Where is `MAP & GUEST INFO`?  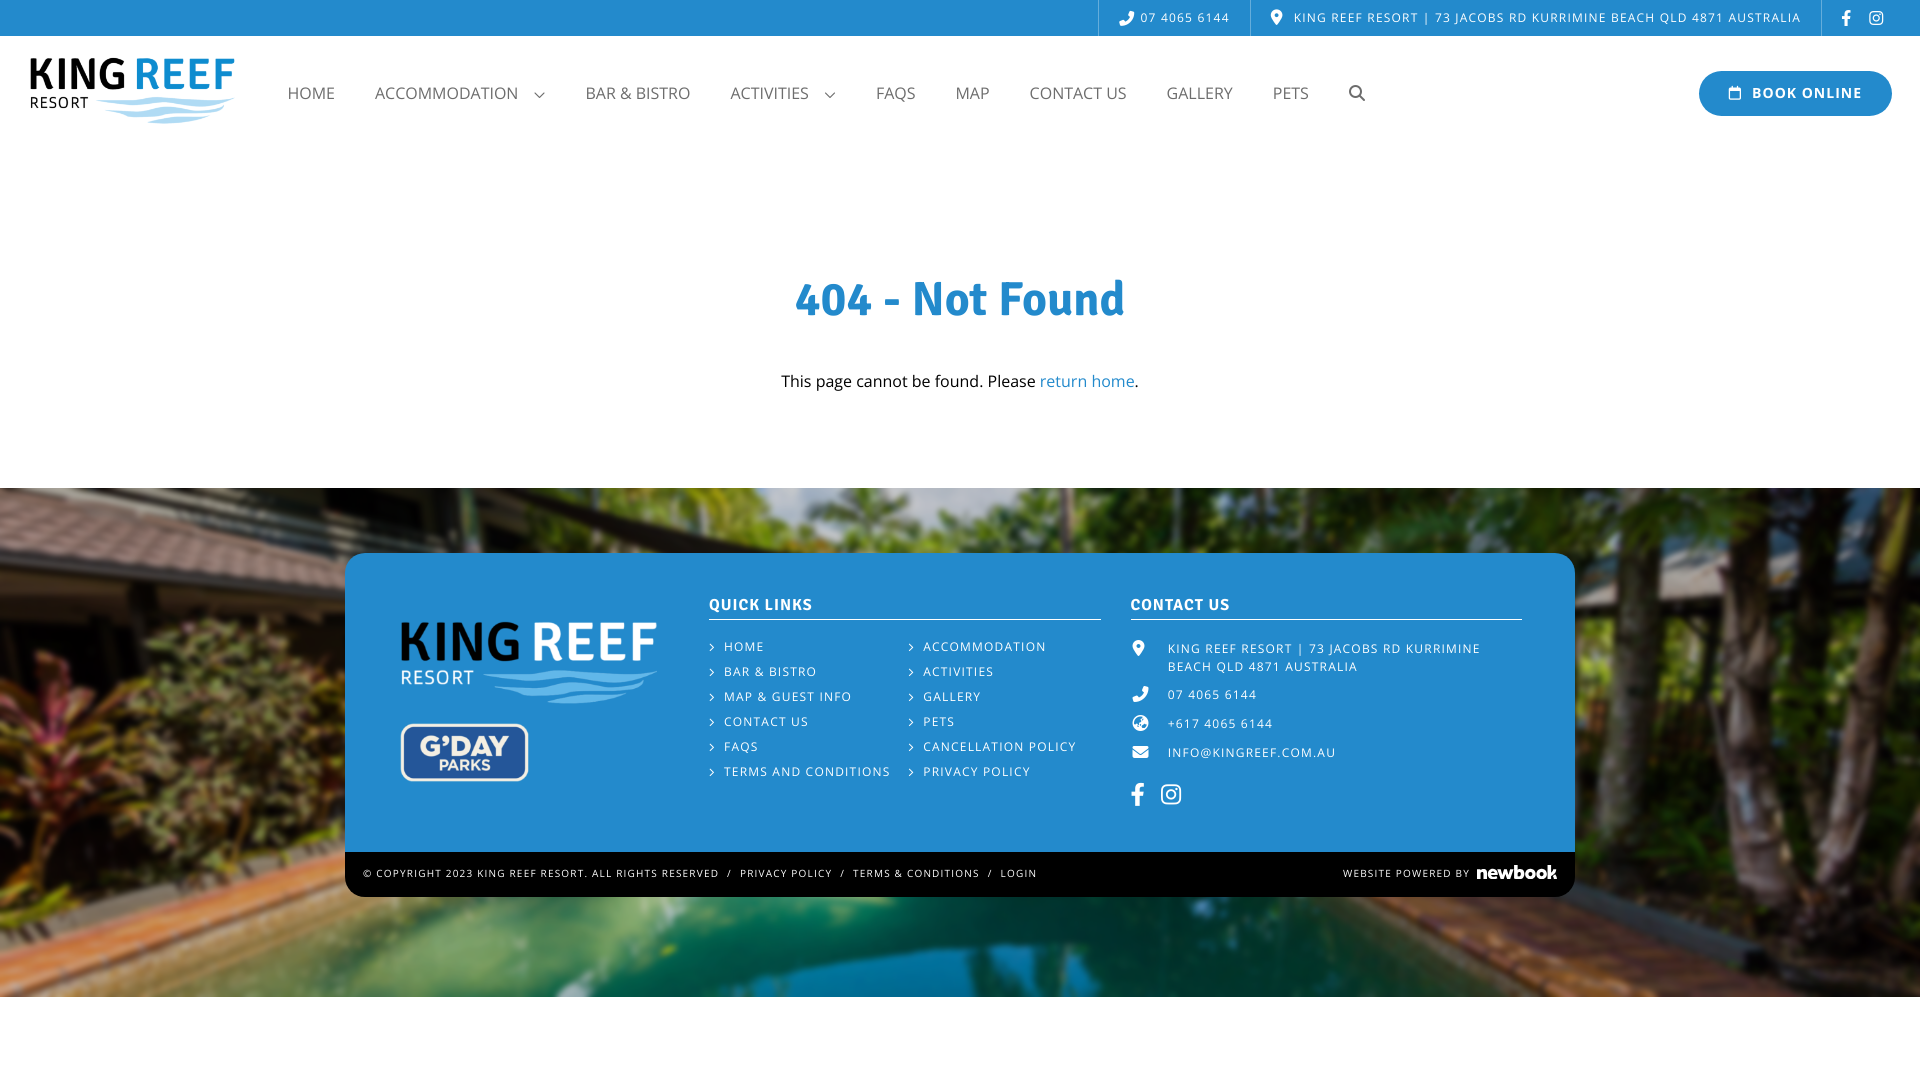
MAP & GUEST INFO is located at coordinates (780, 697).